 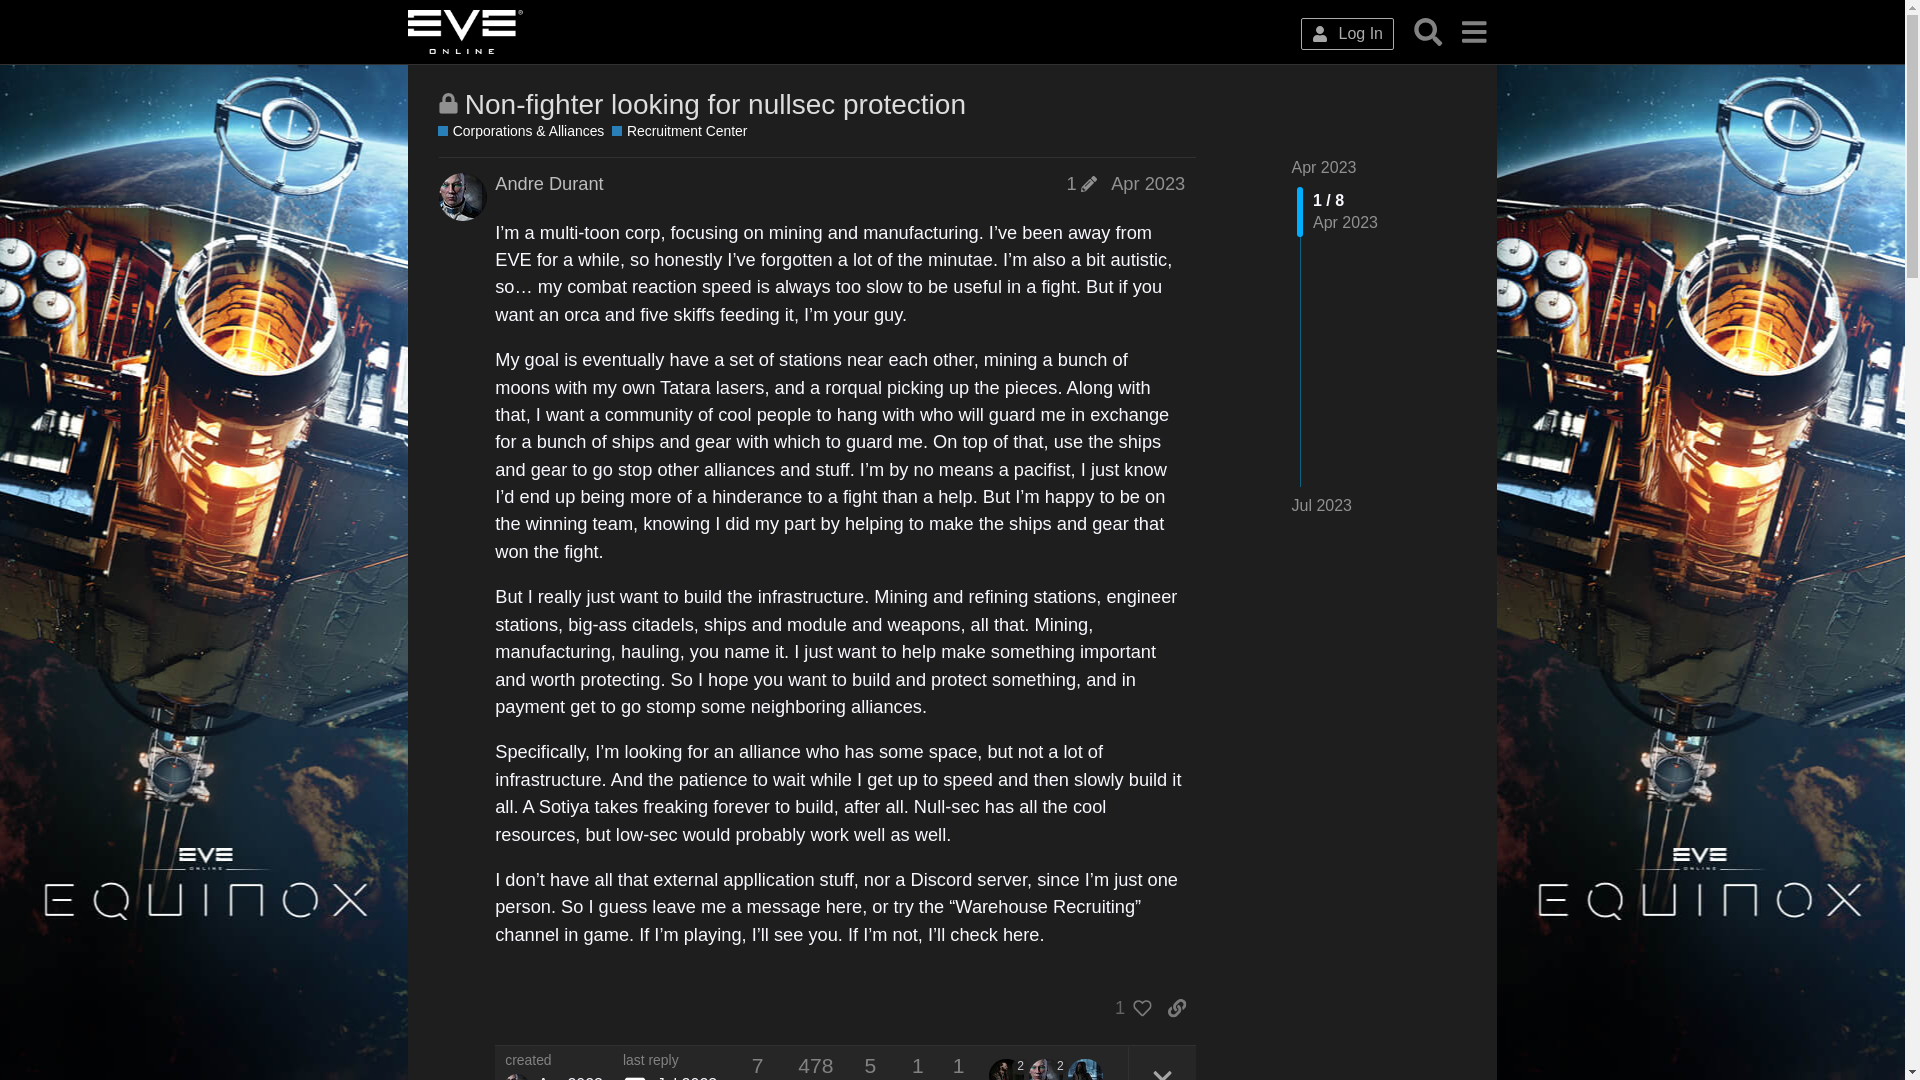 I want to click on 2, so click(x=1049, y=1070).